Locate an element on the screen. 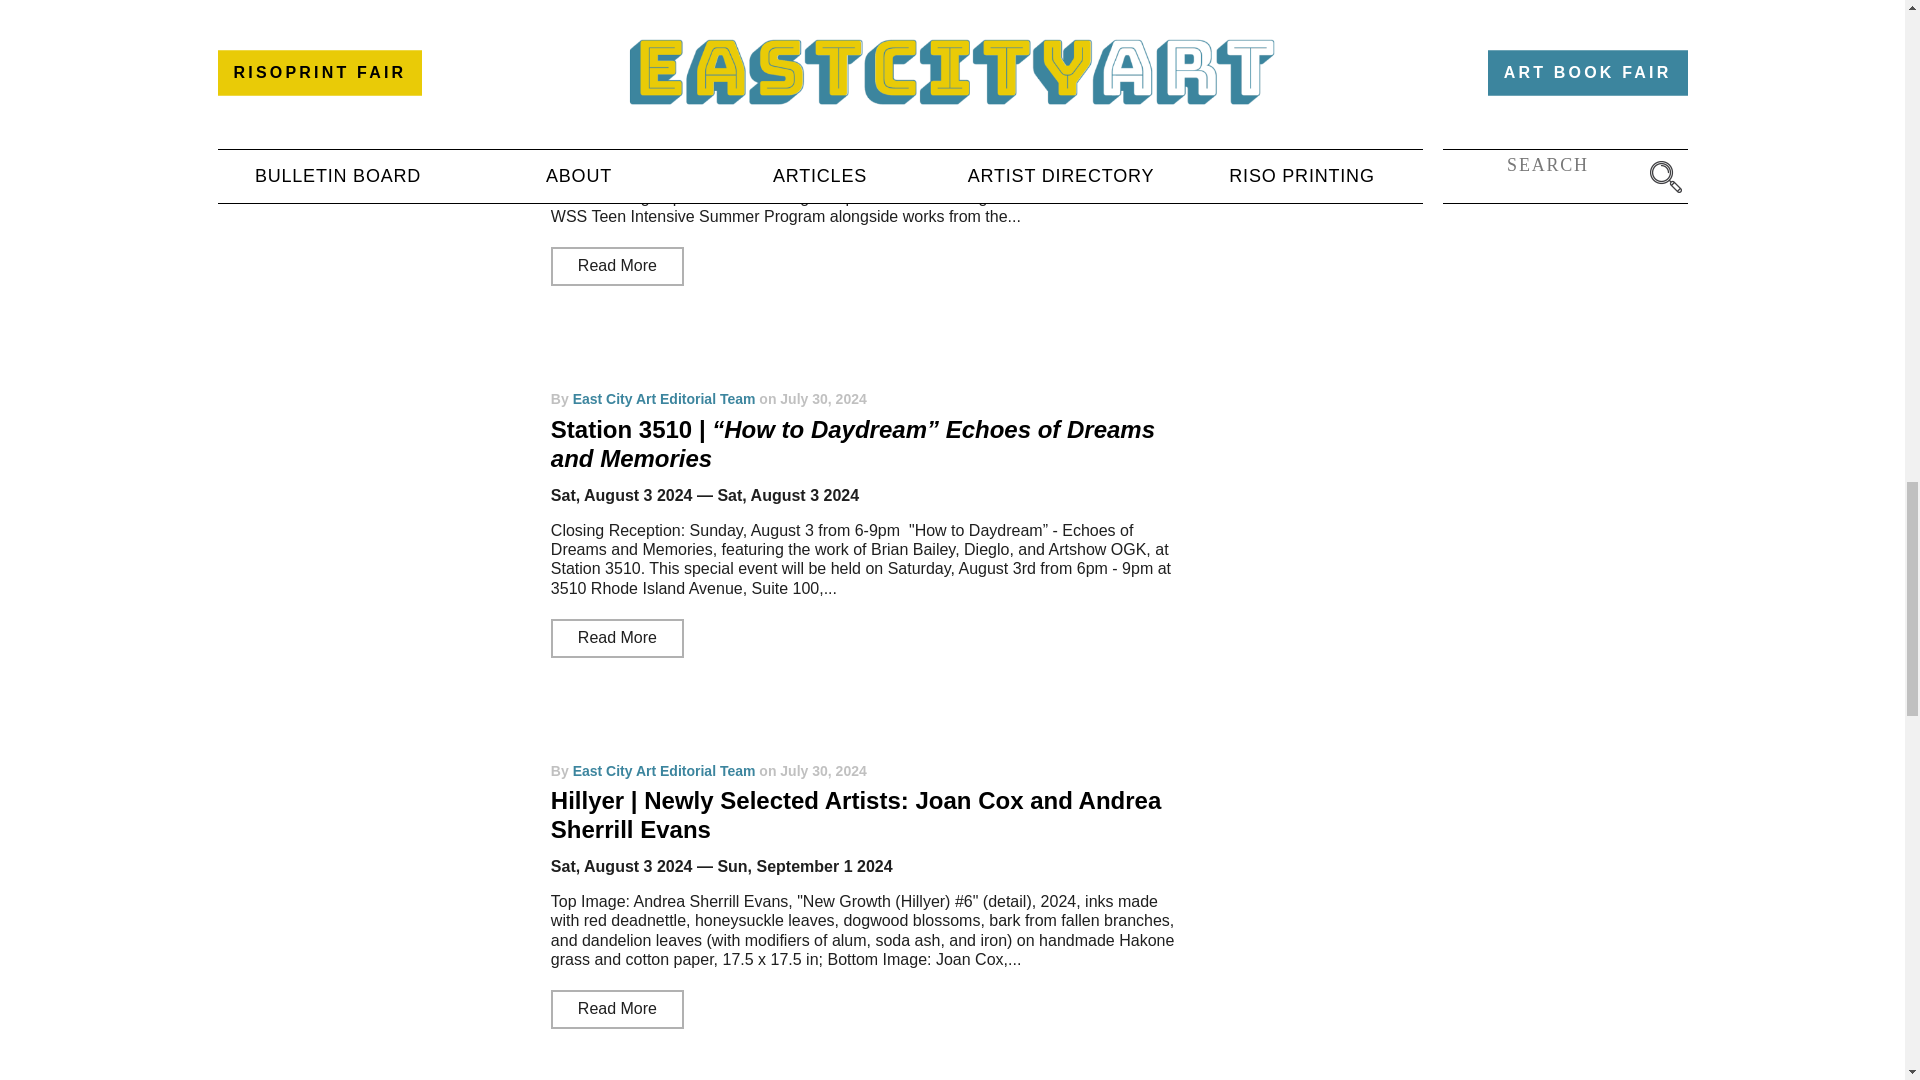  Read More is located at coordinates (617, 266).